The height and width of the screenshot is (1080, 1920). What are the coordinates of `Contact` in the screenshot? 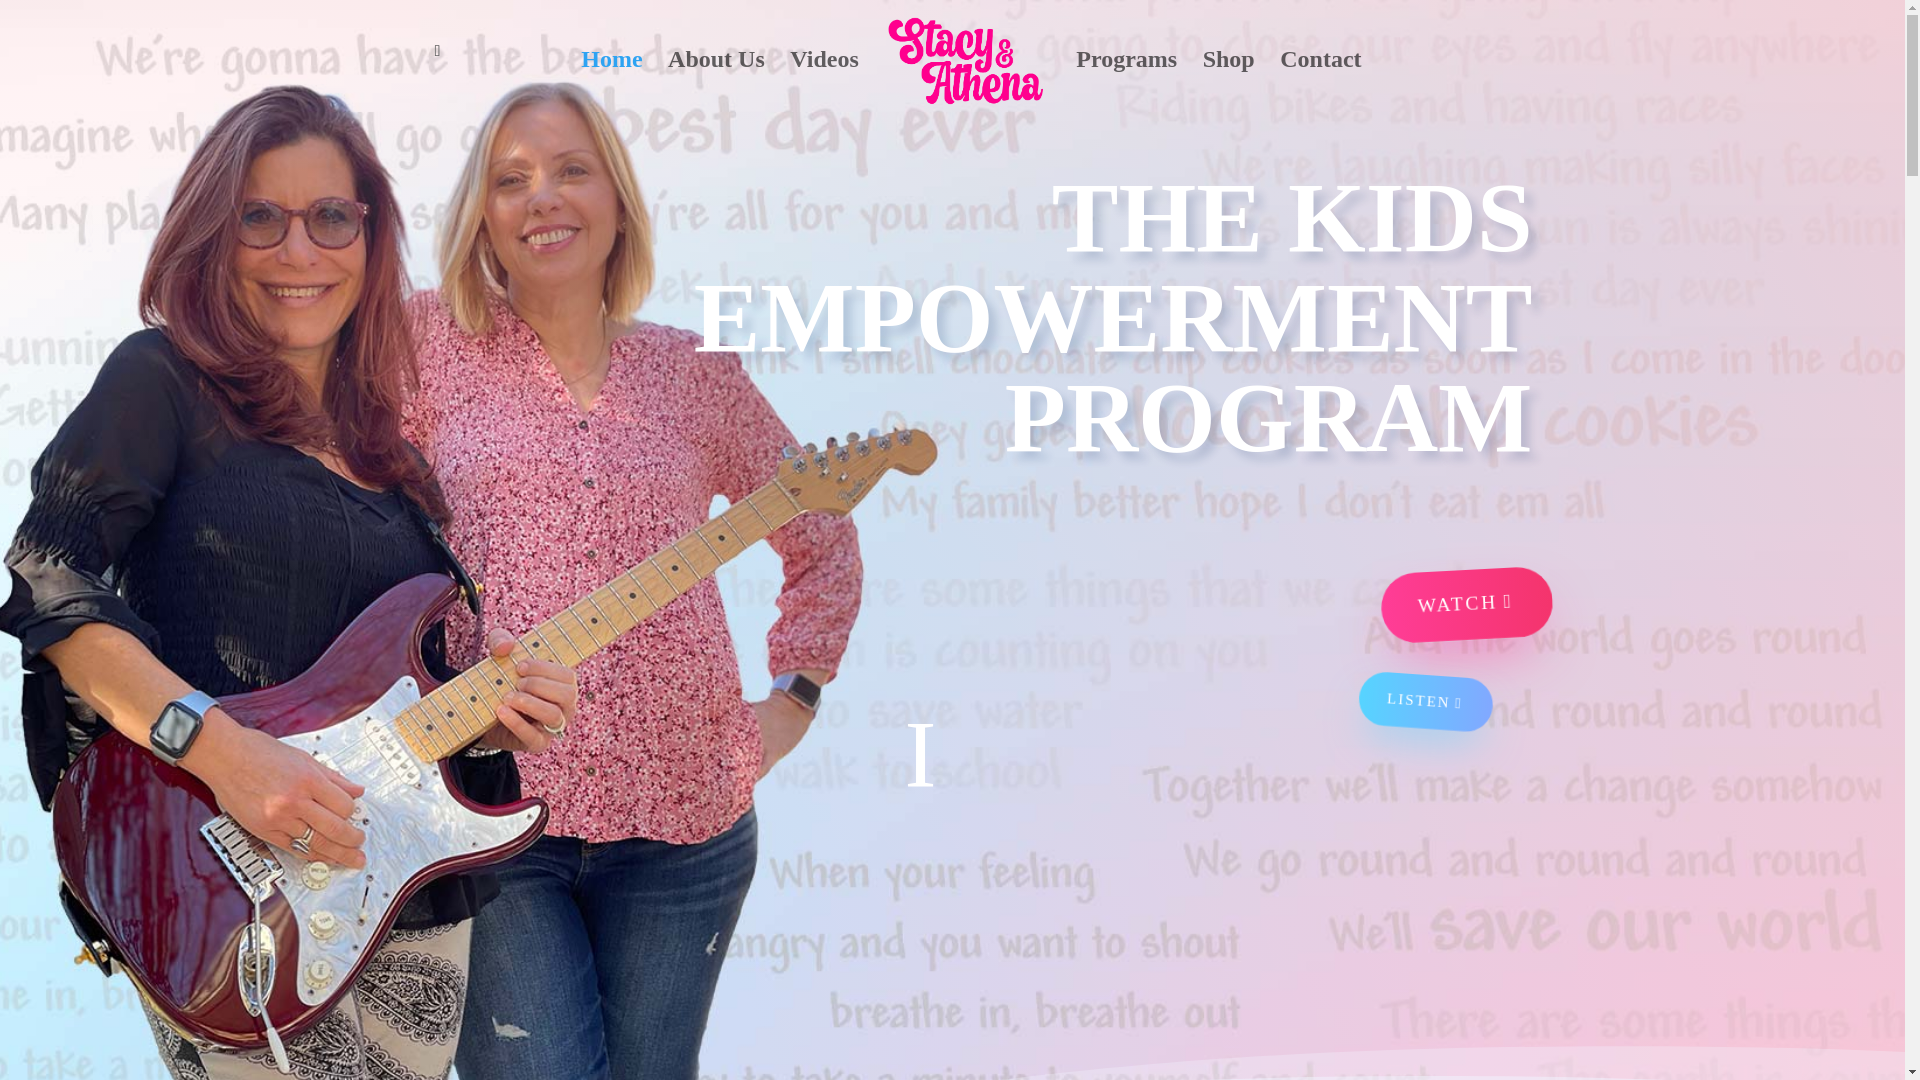 It's located at (1320, 81).